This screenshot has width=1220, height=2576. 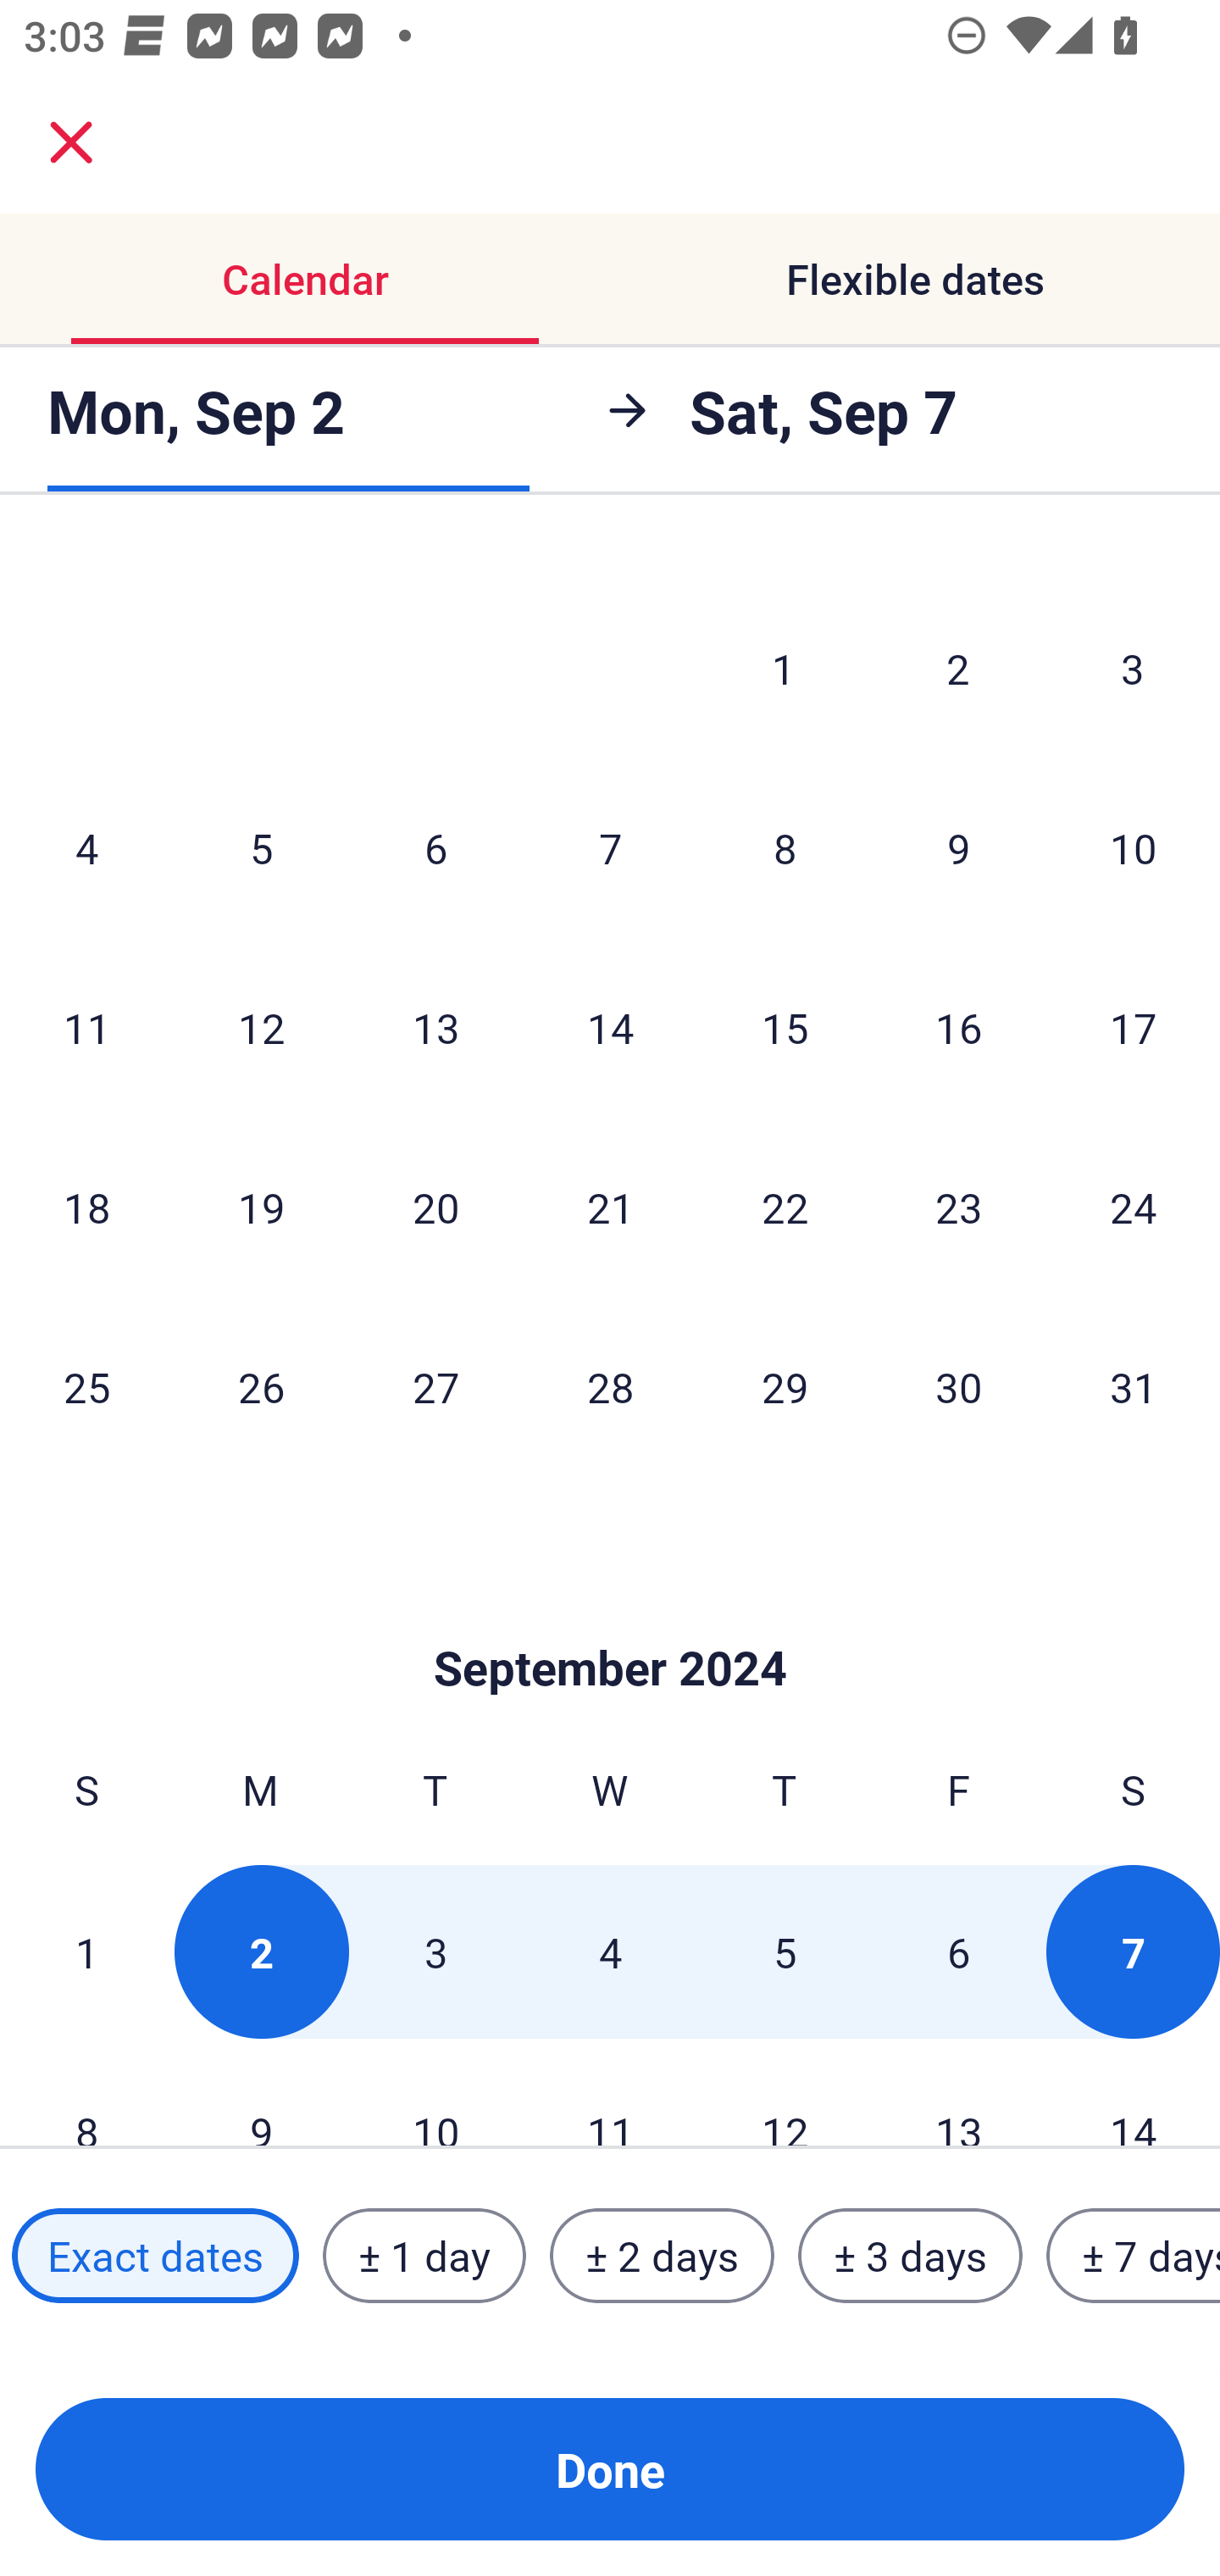 I want to click on close., so click(x=71, y=142).